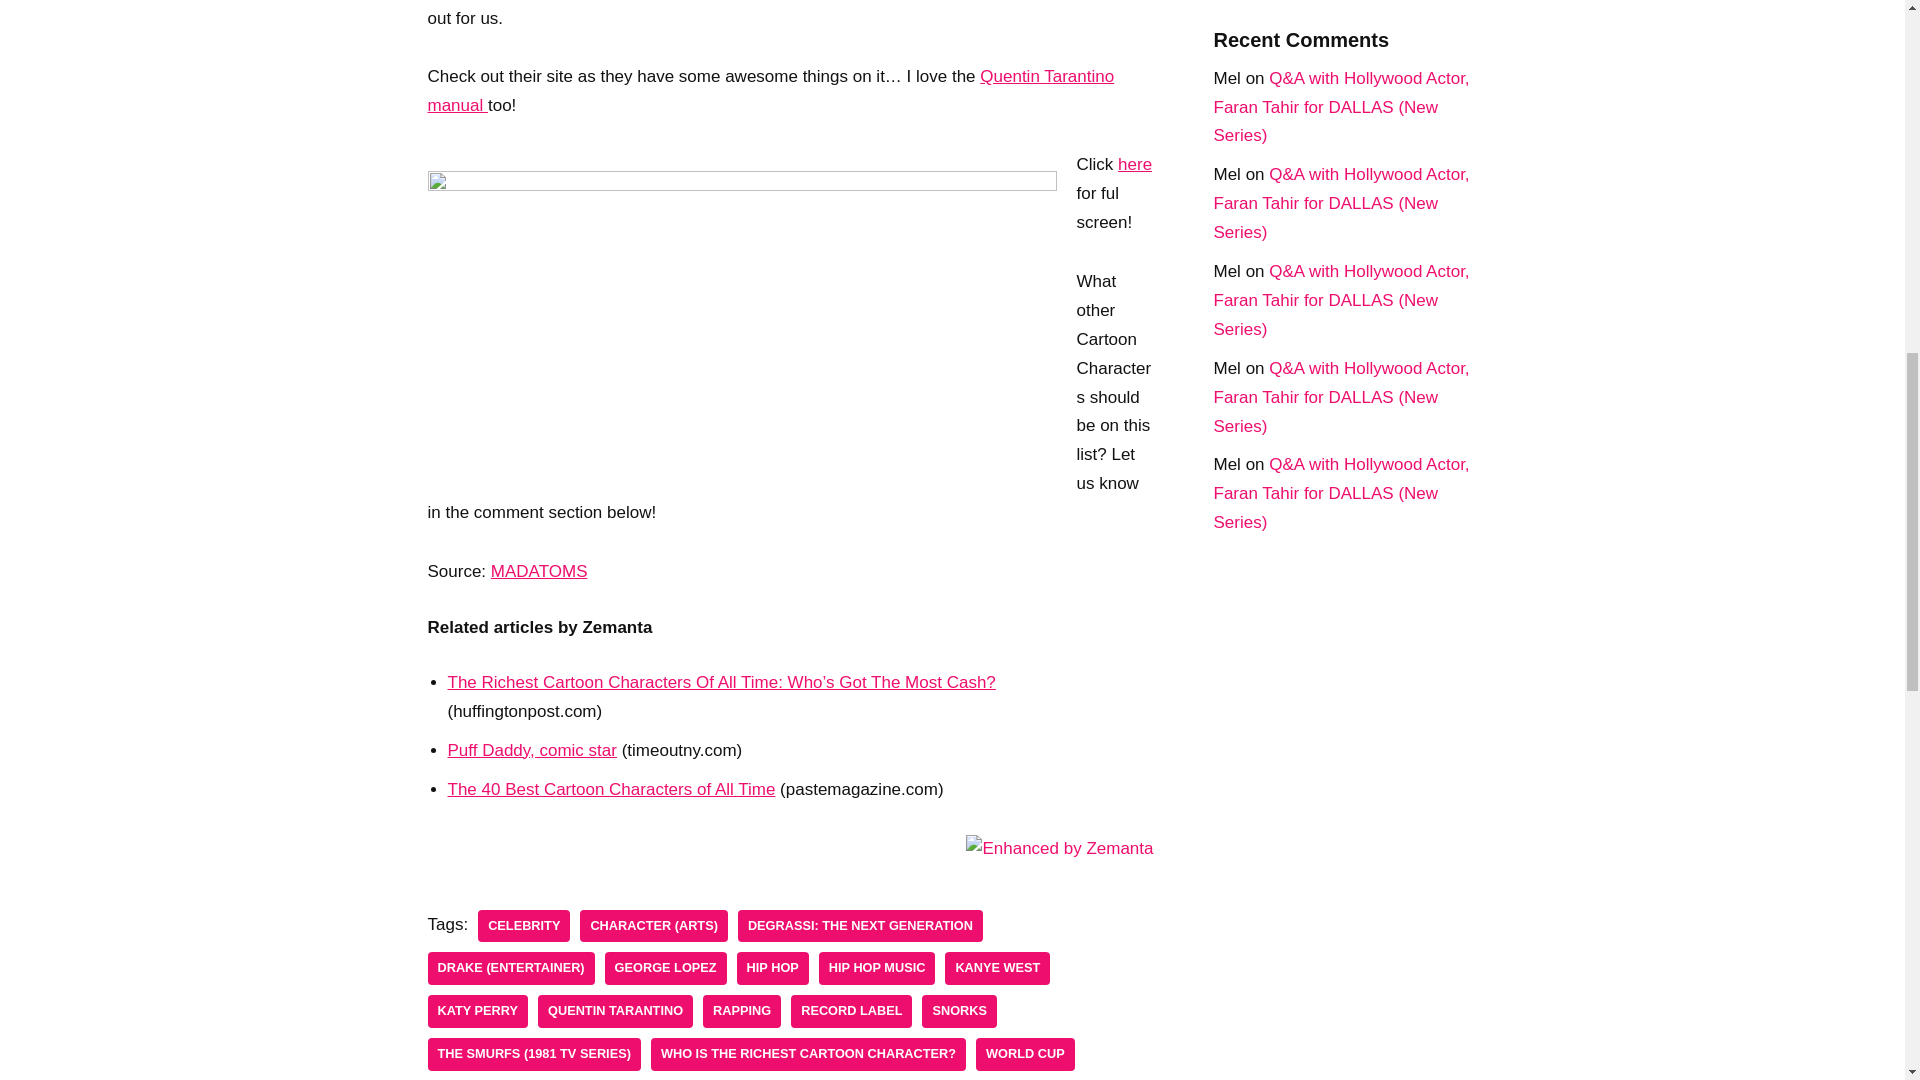  What do you see at coordinates (611, 789) in the screenshot?
I see `The 40 Best Cartoon Characters of All Time` at bounding box center [611, 789].